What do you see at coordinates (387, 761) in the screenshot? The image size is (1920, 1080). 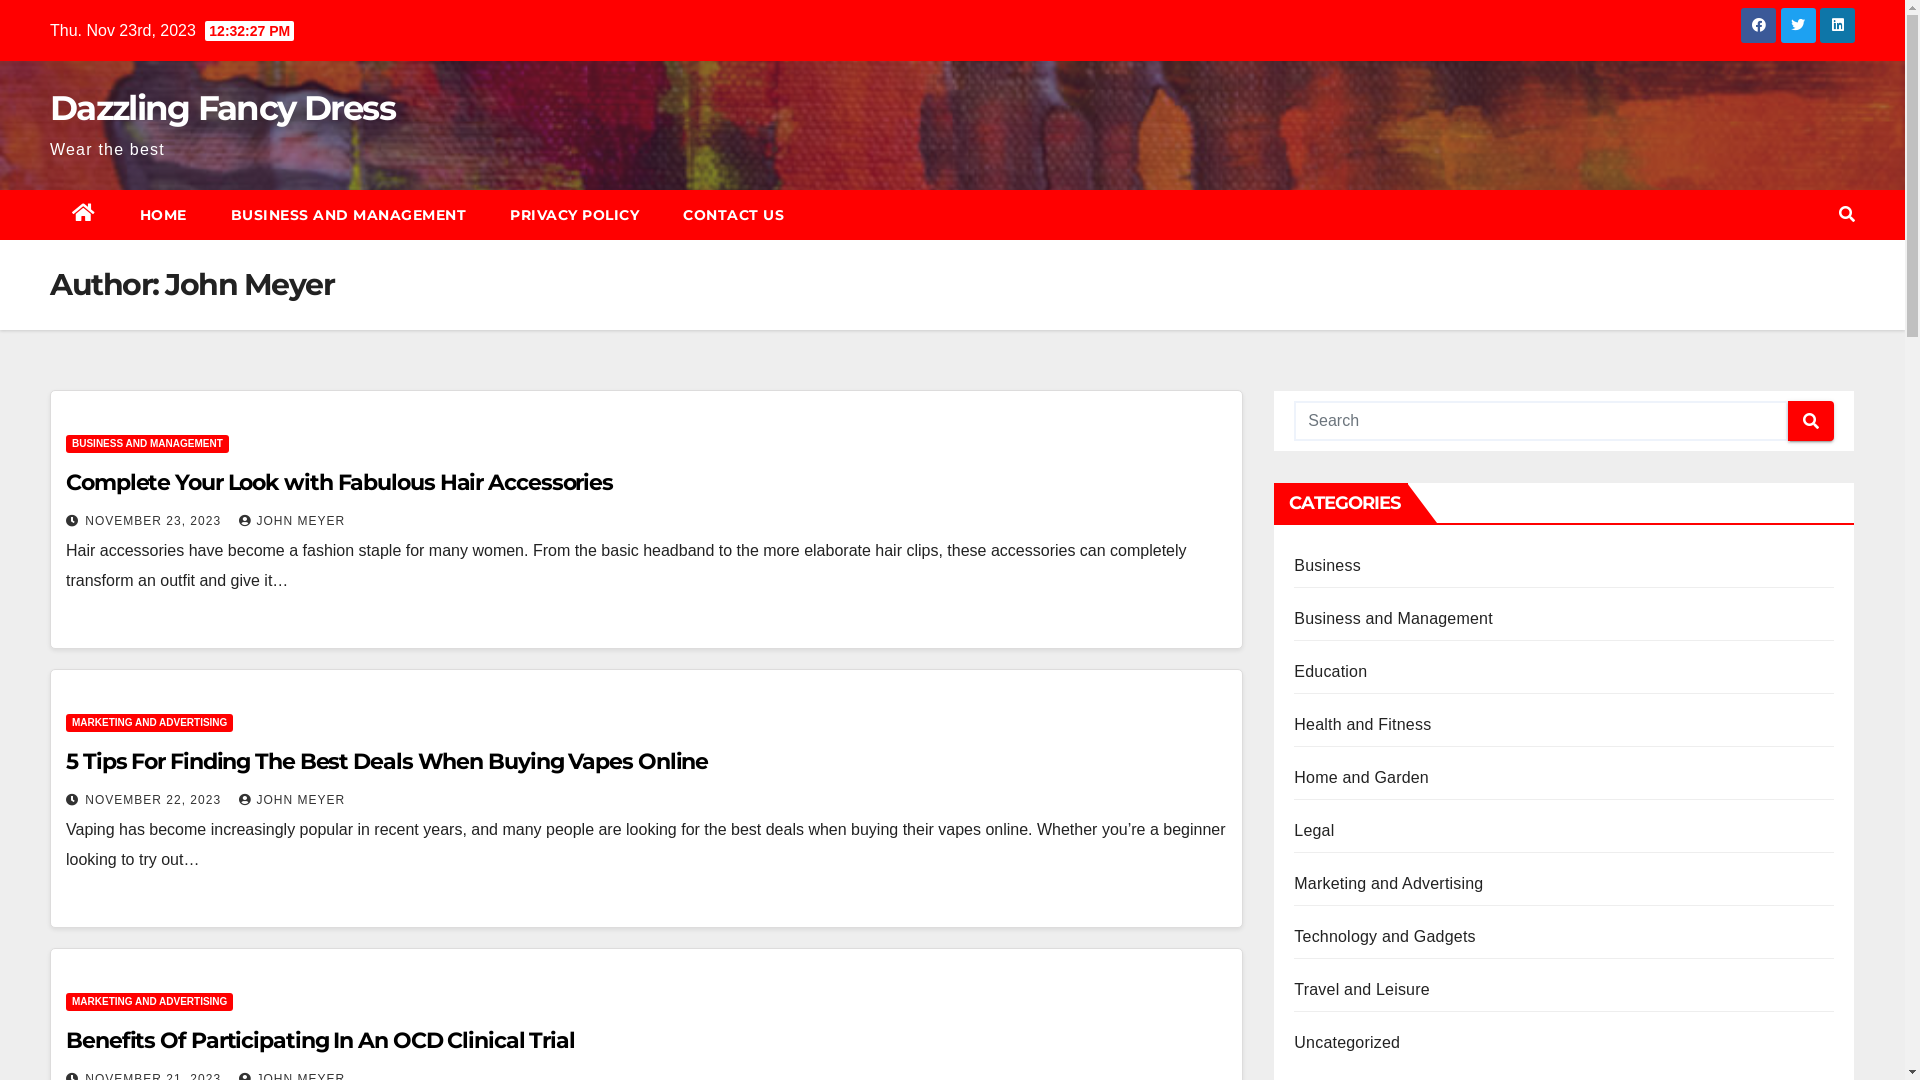 I see `5 Tips For Finding The Best Deals When Buying Vapes Online` at bounding box center [387, 761].